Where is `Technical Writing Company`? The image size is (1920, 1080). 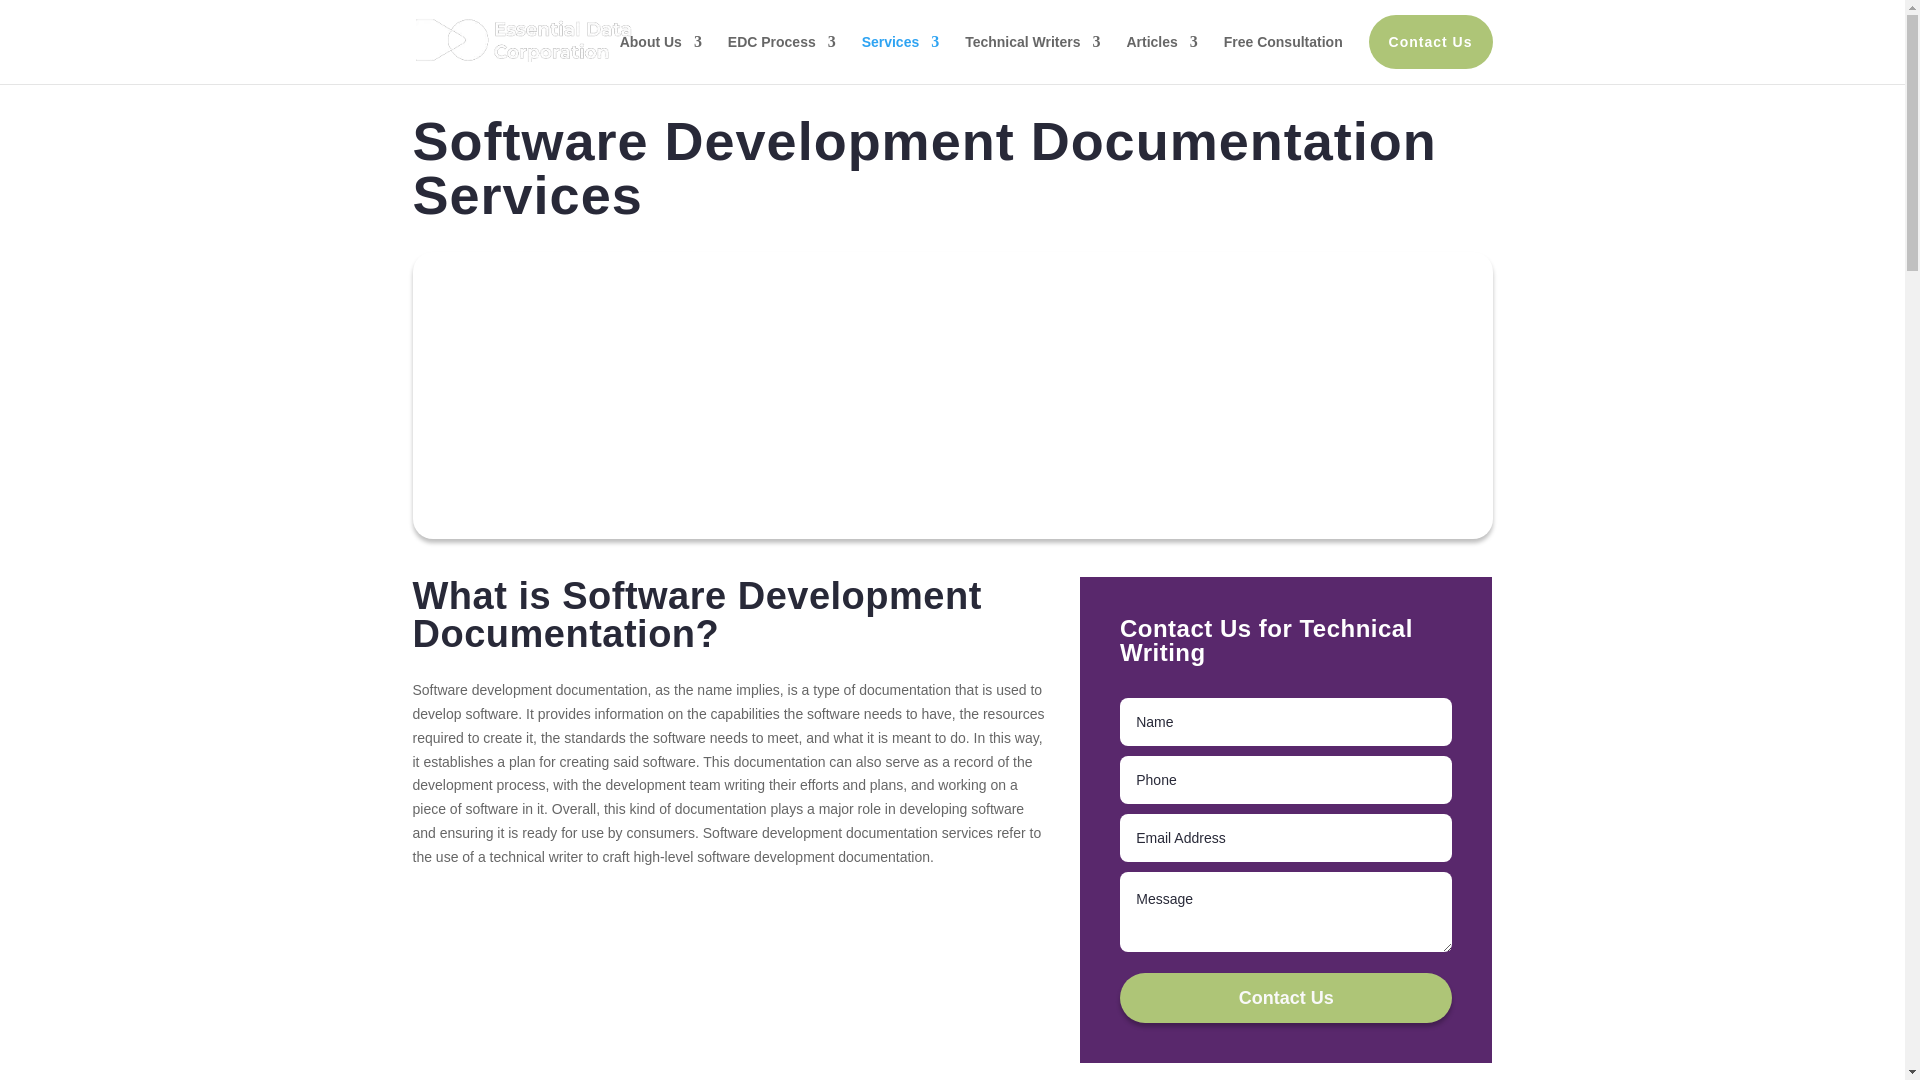
Technical Writing Company is located at coordinates (661, 41).